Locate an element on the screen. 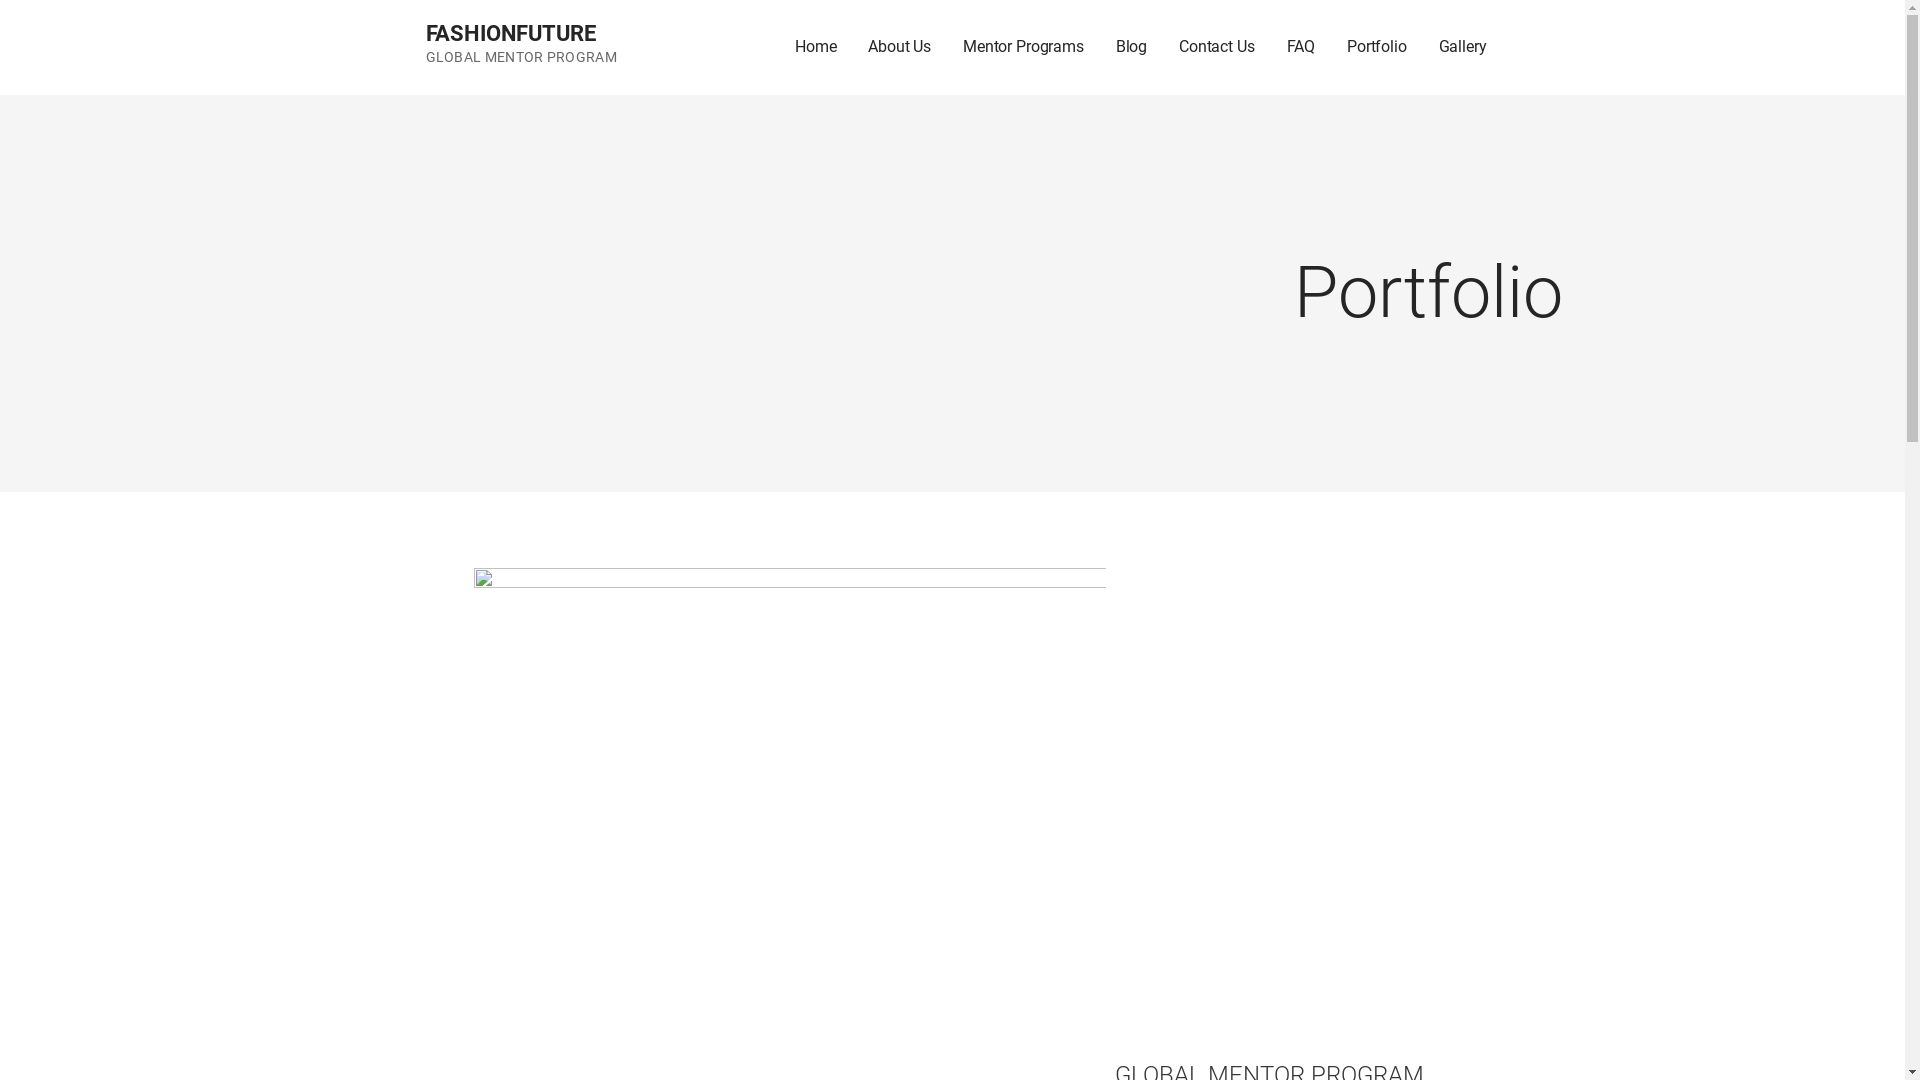  Skip to content is located at coordinates (0, 0).